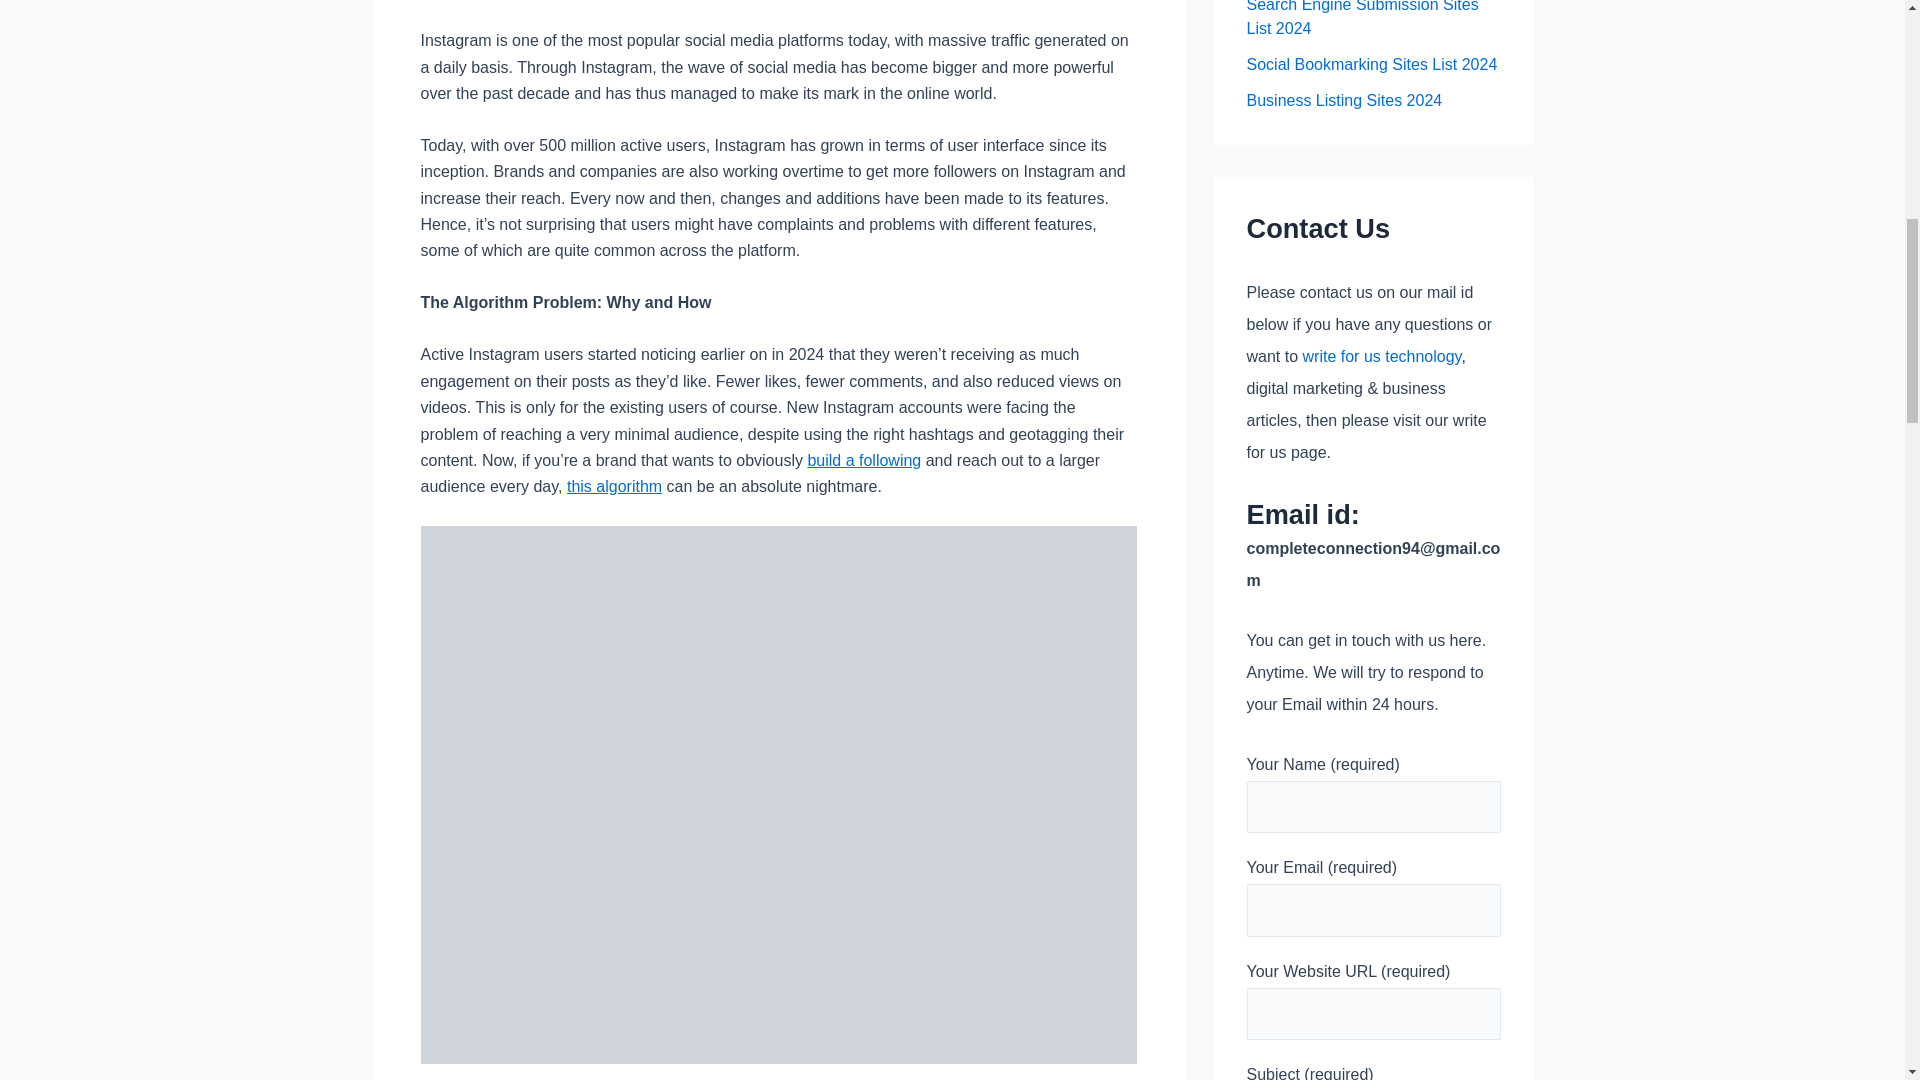 This screenshot has width=1920, height=1080. I want to click on build a following, so click(864, 460).